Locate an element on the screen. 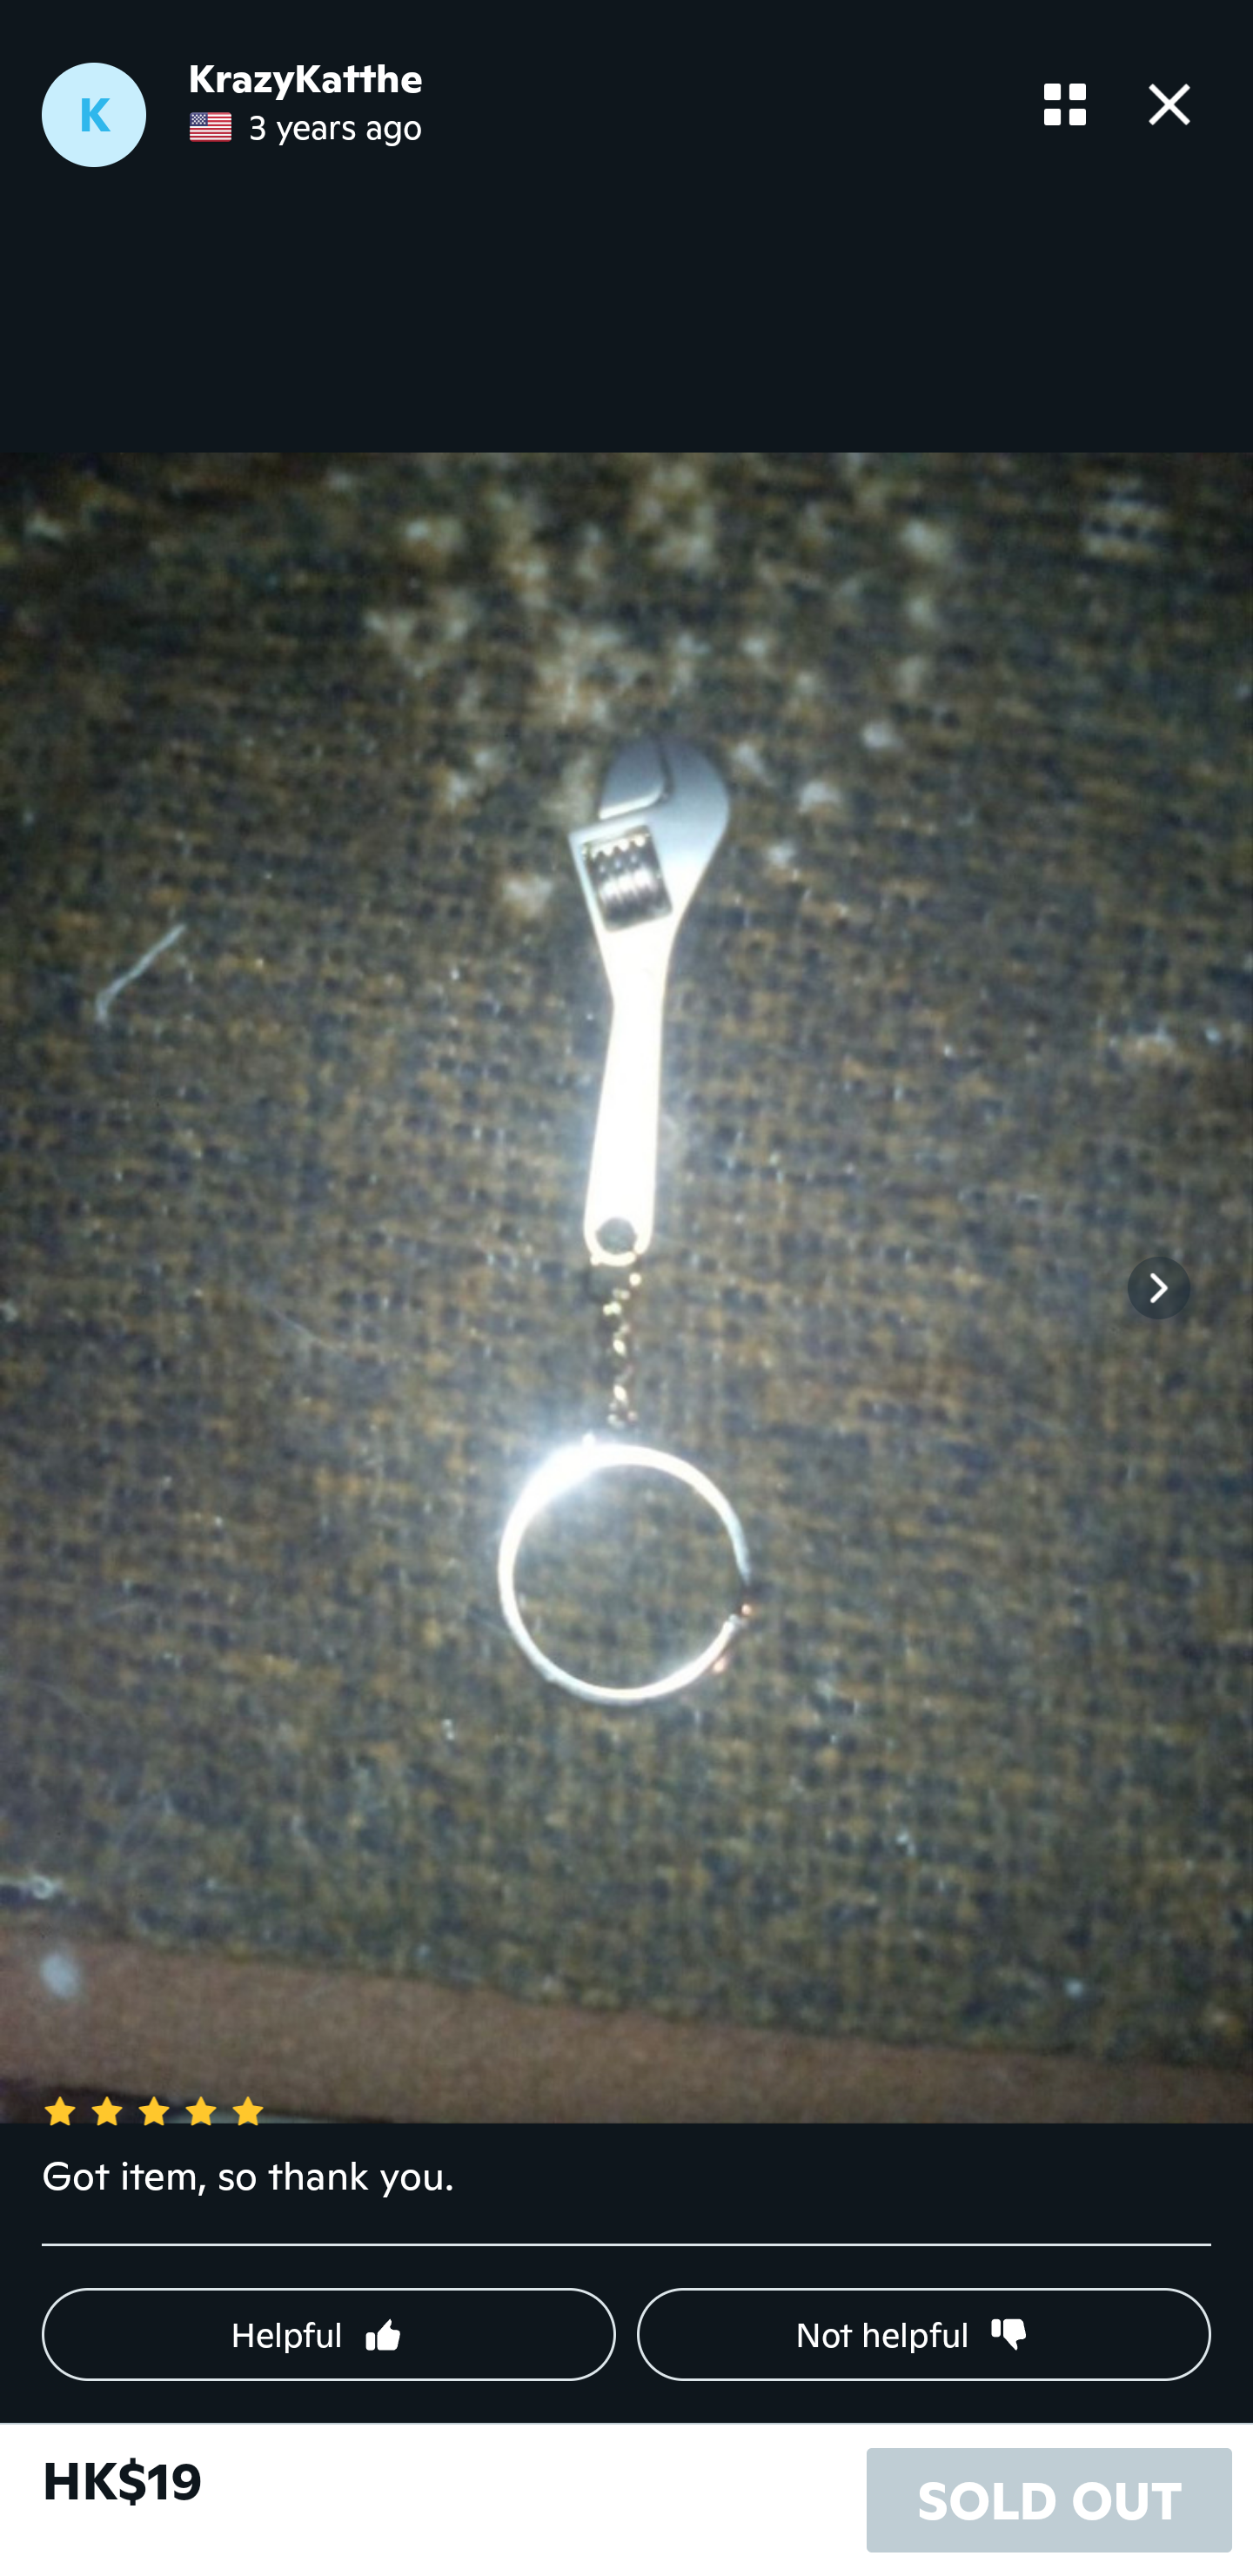 The height and width of the screenshot is (2576, 1253). Helpful is located at coordinates (329, 2334).